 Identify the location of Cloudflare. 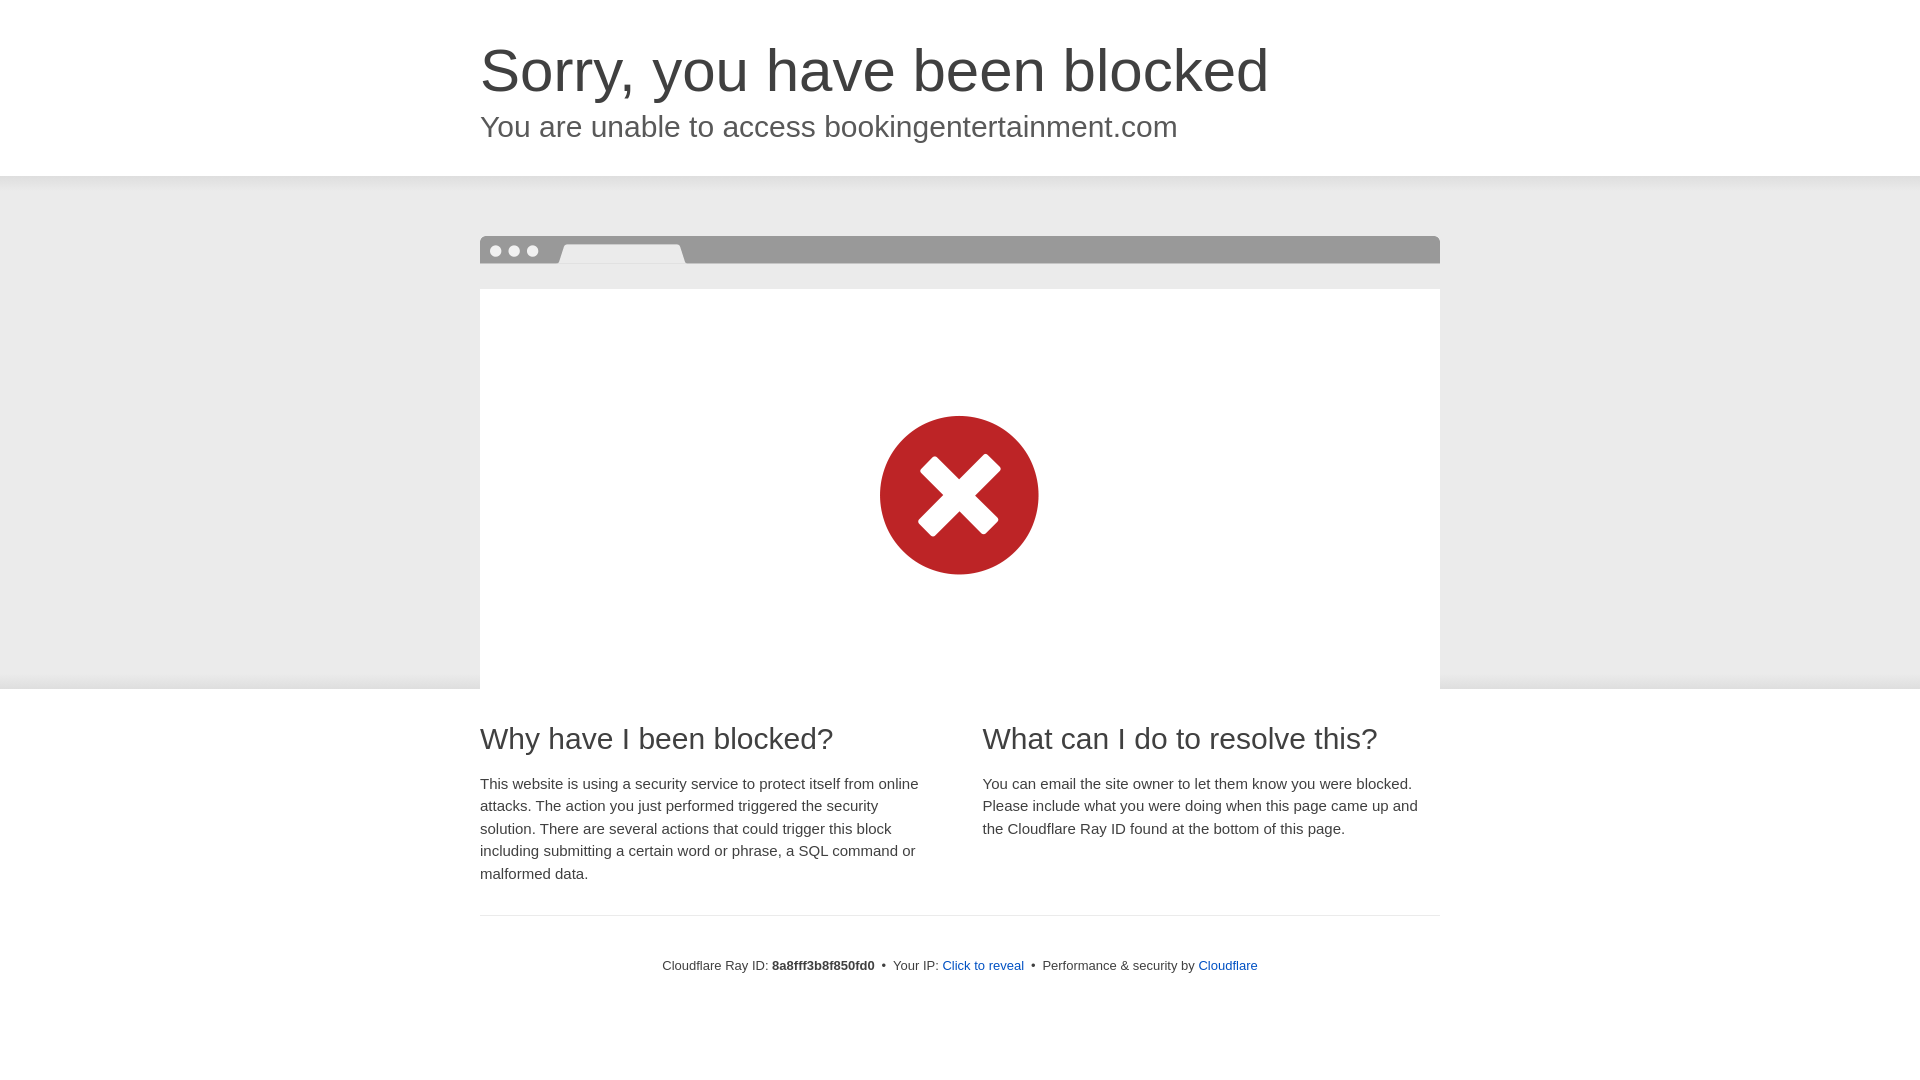
(1228, 965).